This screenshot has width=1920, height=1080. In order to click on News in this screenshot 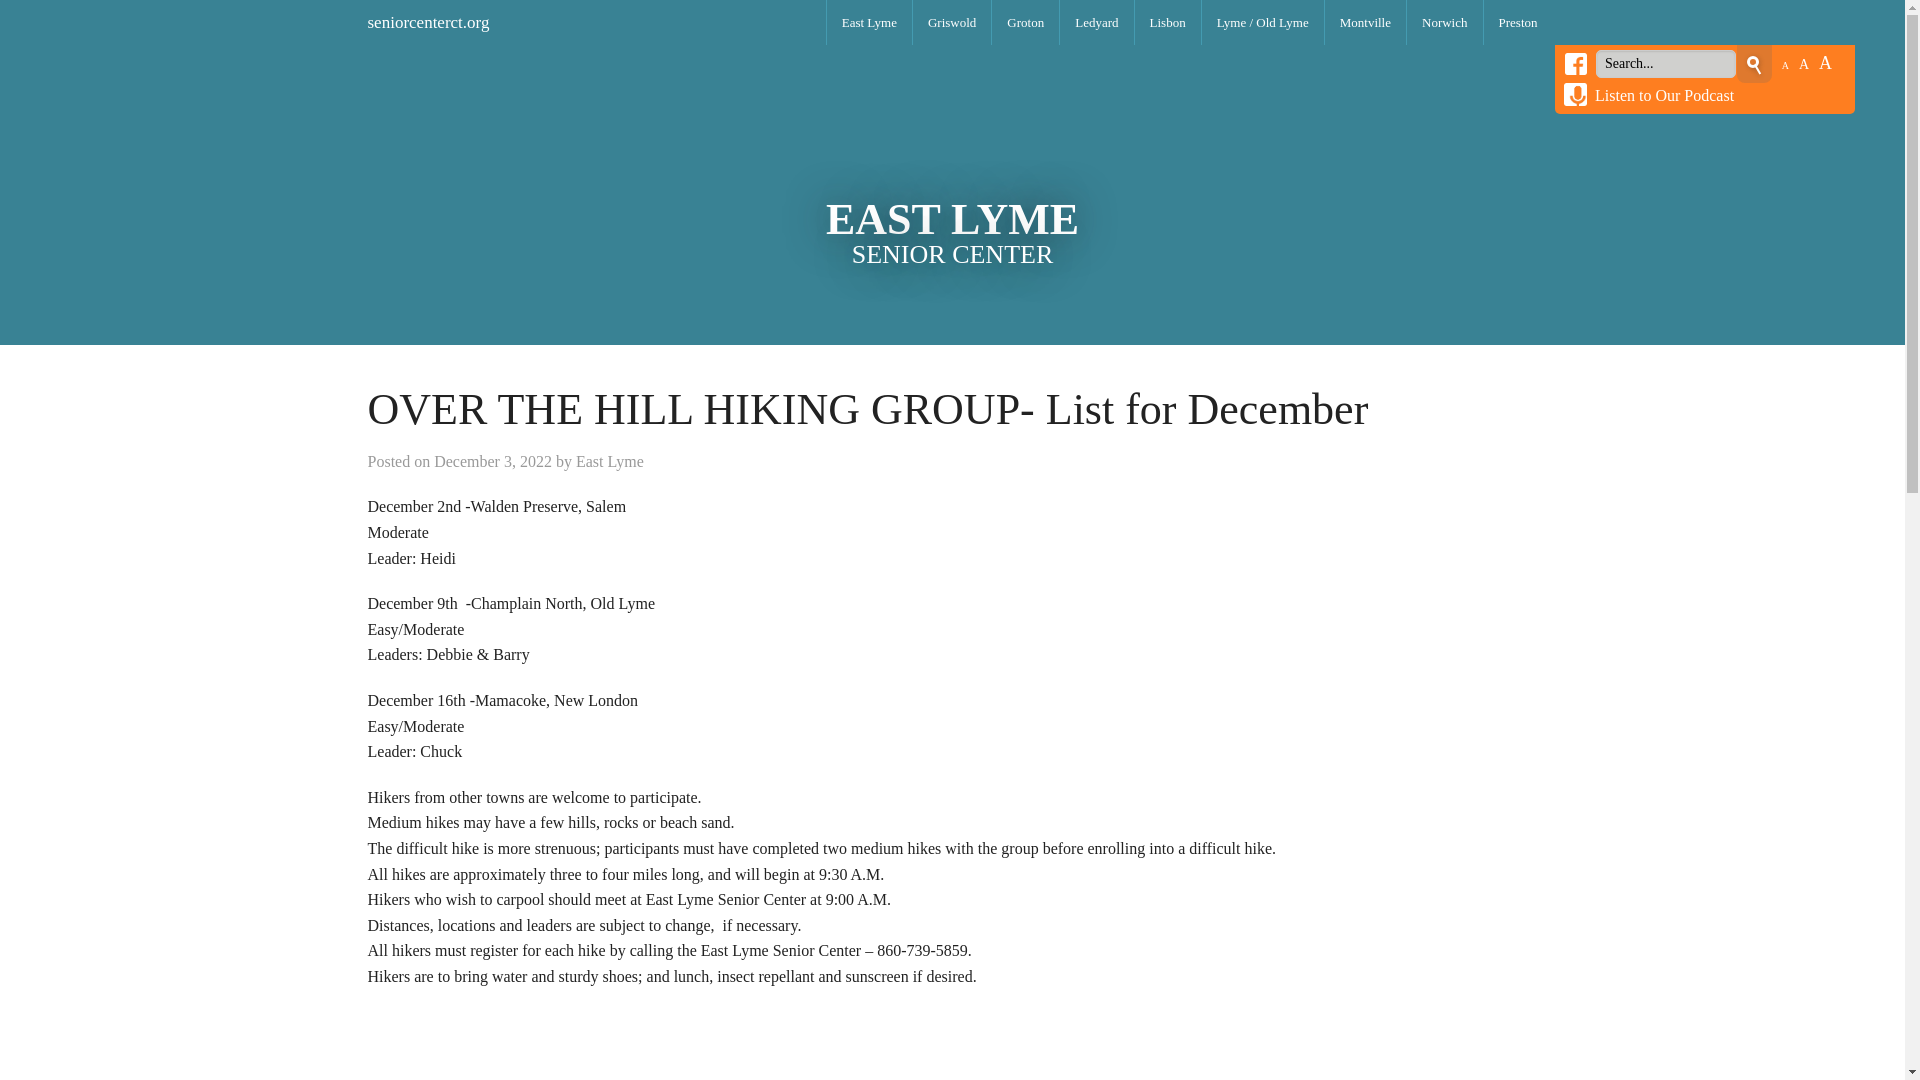, I will do `click(870, 158)`.